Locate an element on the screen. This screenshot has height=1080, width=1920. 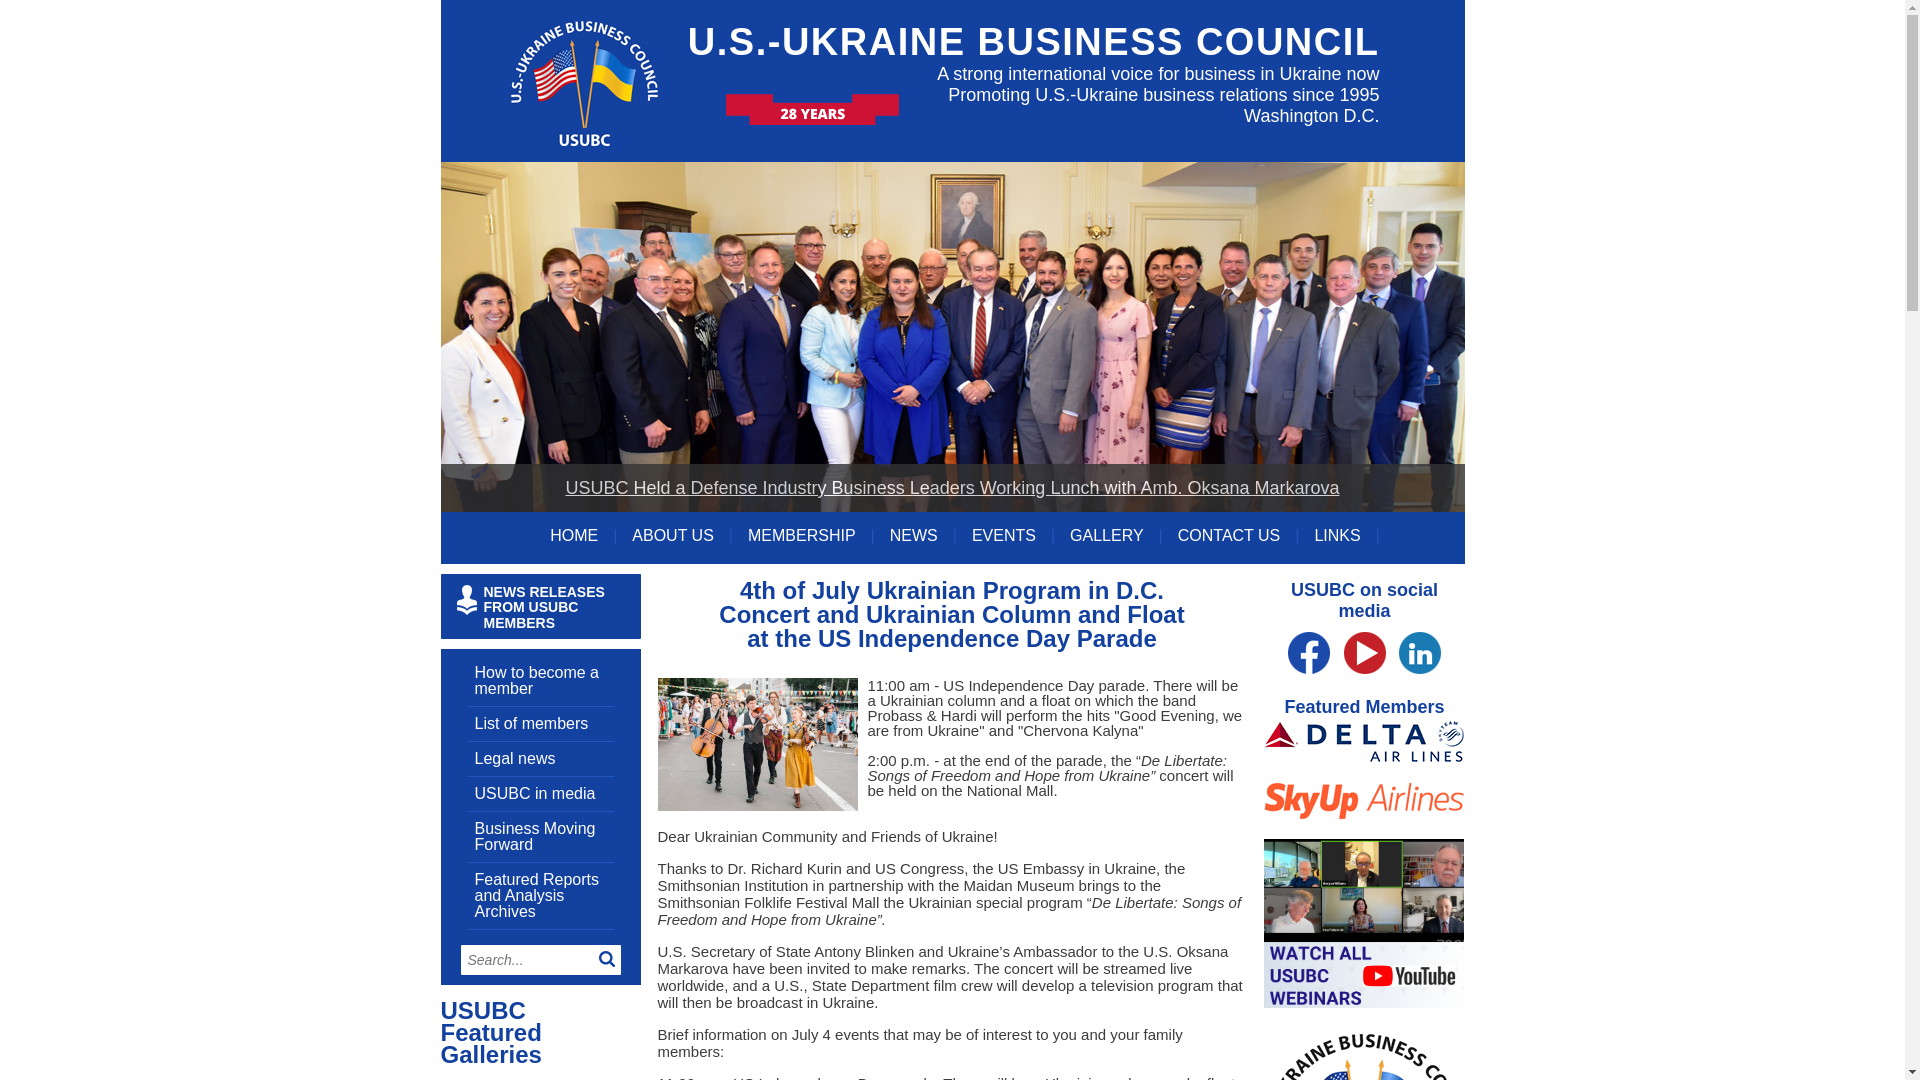
USUBC on Youtube is located at coordinates (1365, 686).